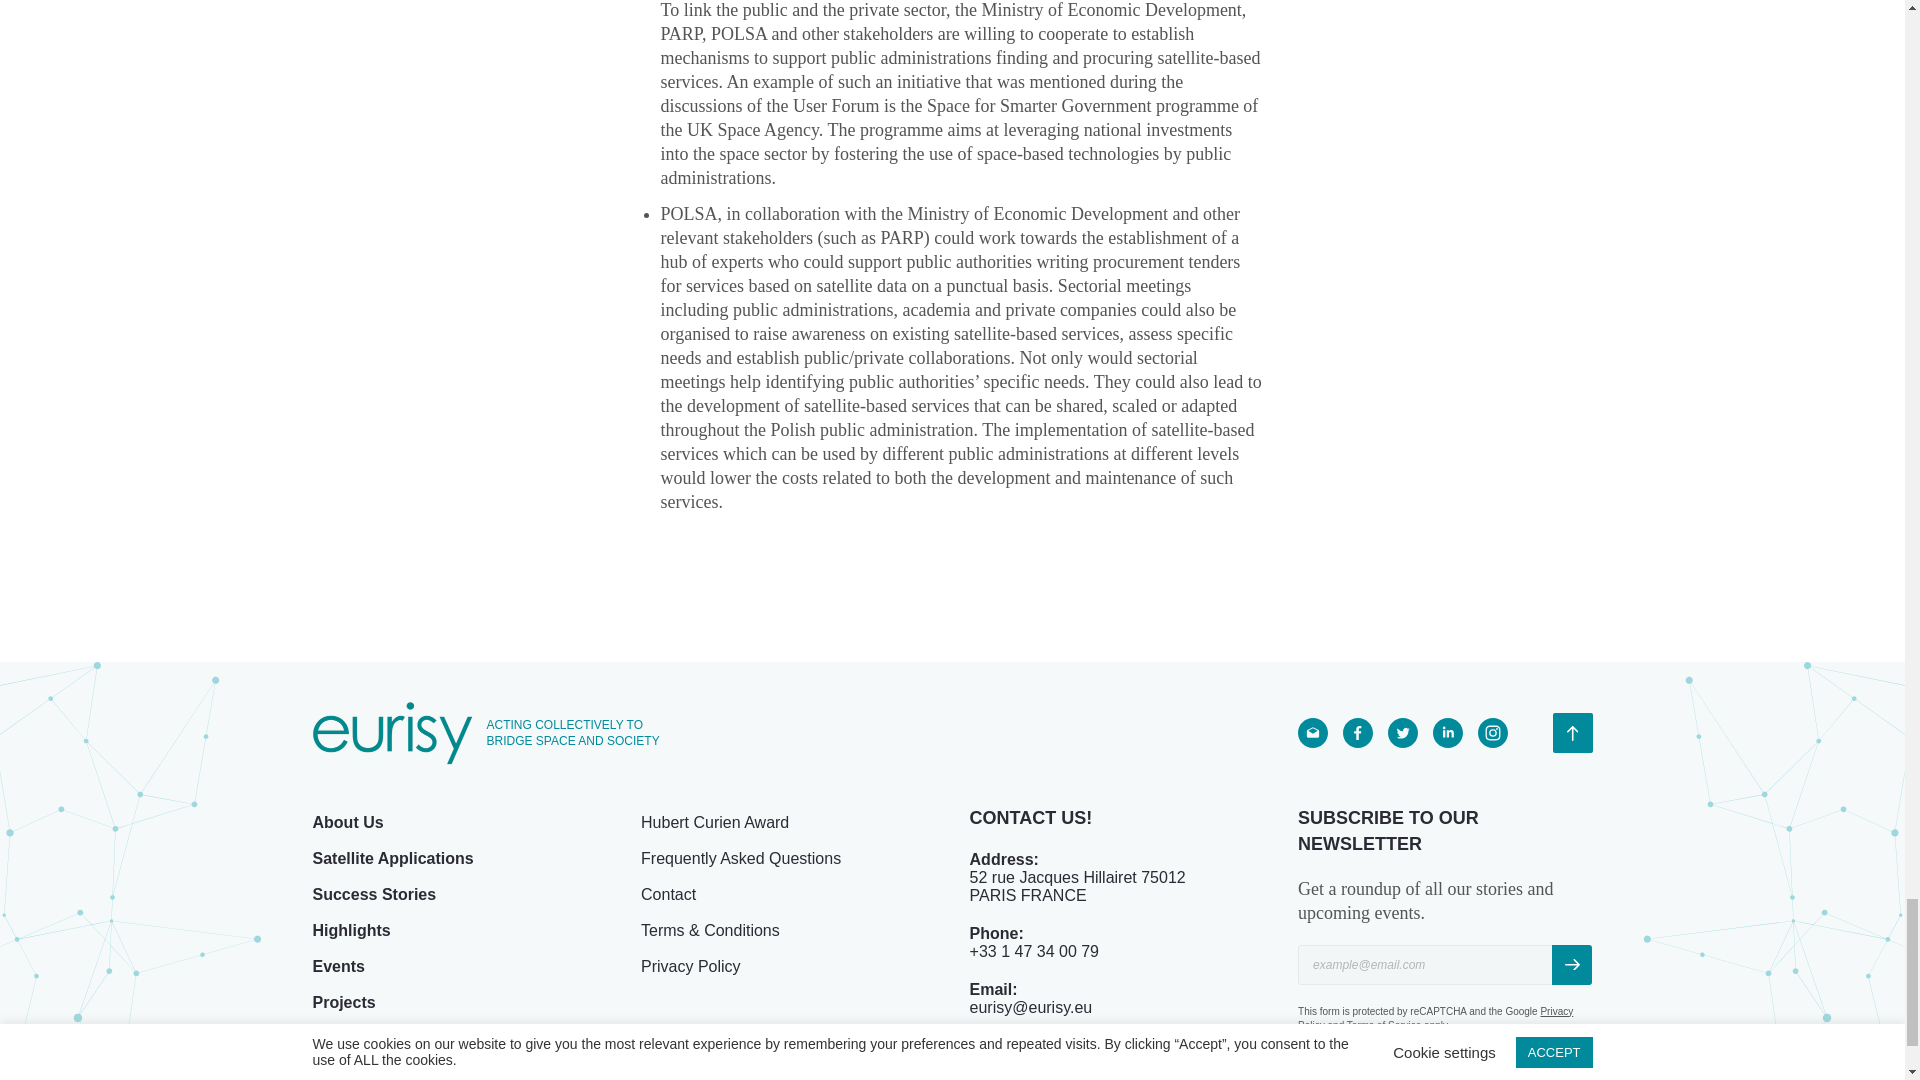 This screenshot has width=1920, height=1080. I want to click on Success Stories, so click(373, 894).